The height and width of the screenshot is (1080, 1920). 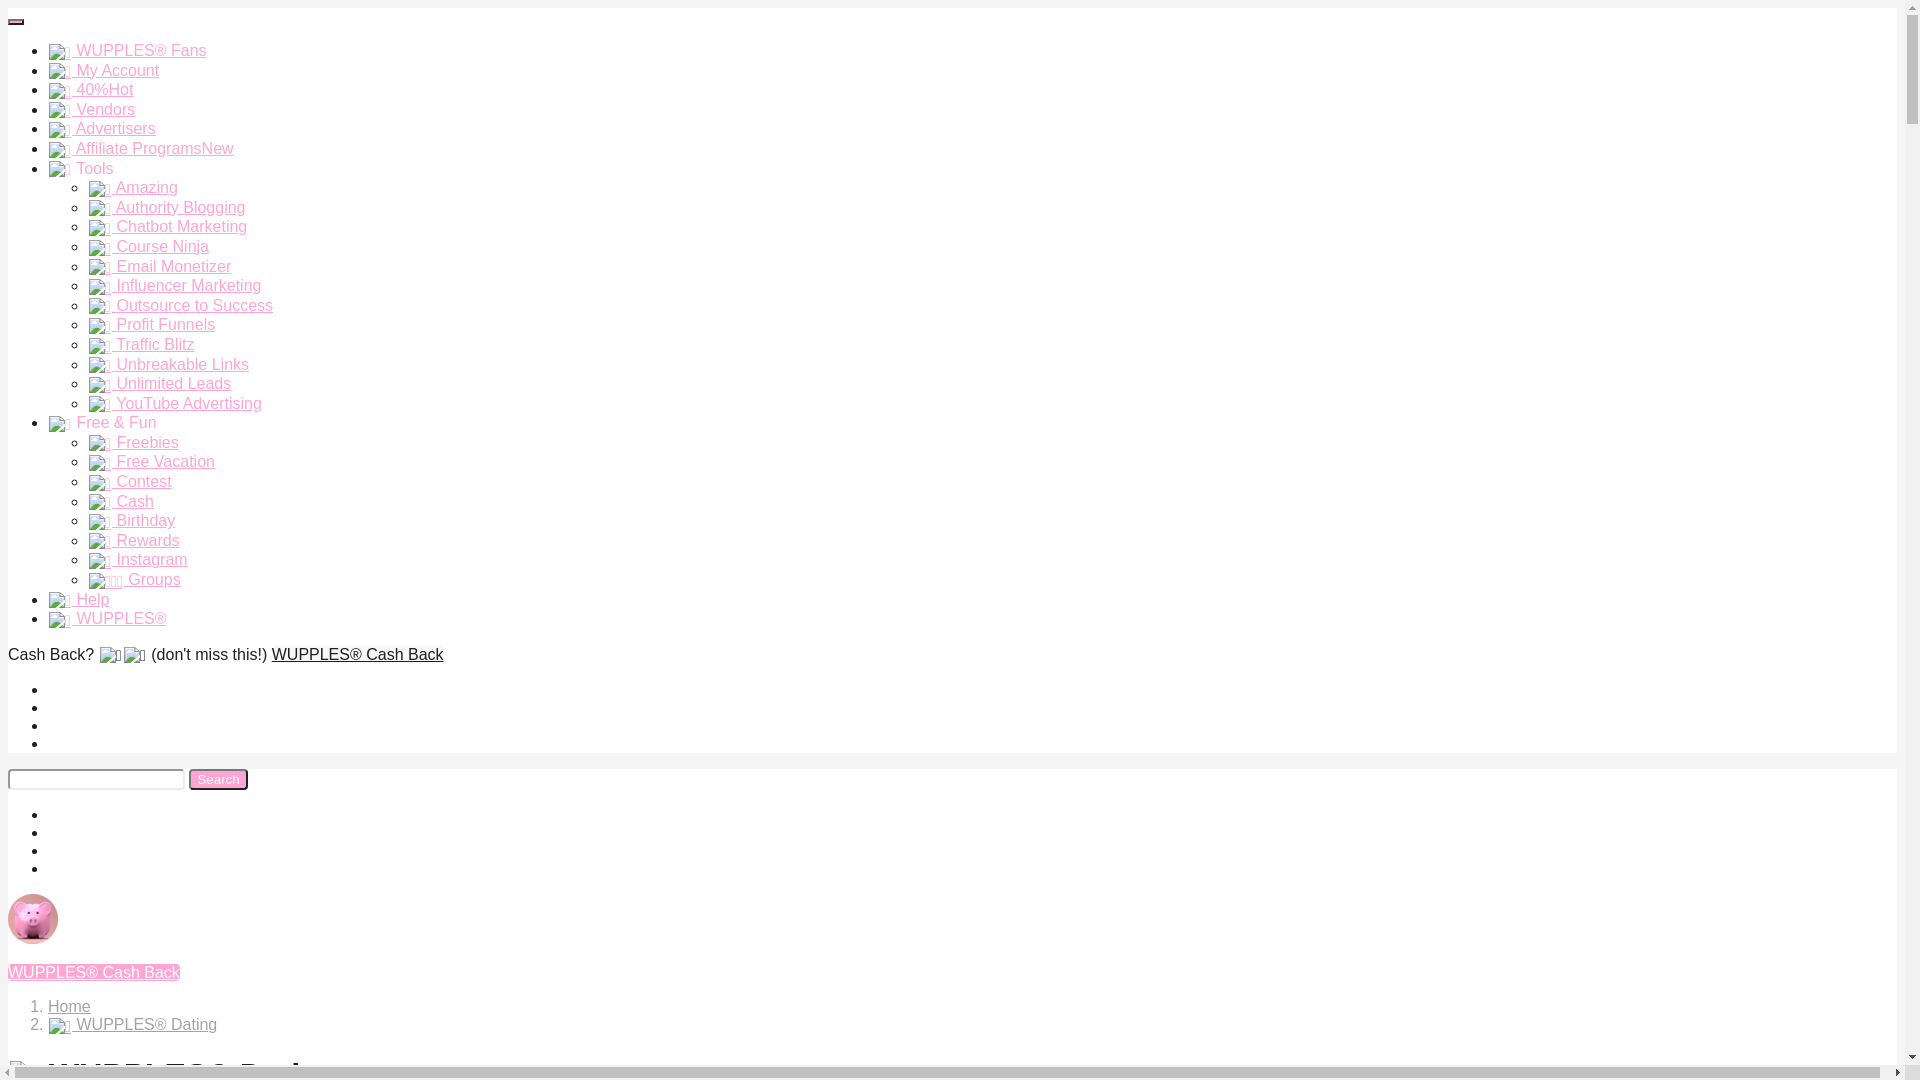 I want to click on Search, so click(x=218, y=780).